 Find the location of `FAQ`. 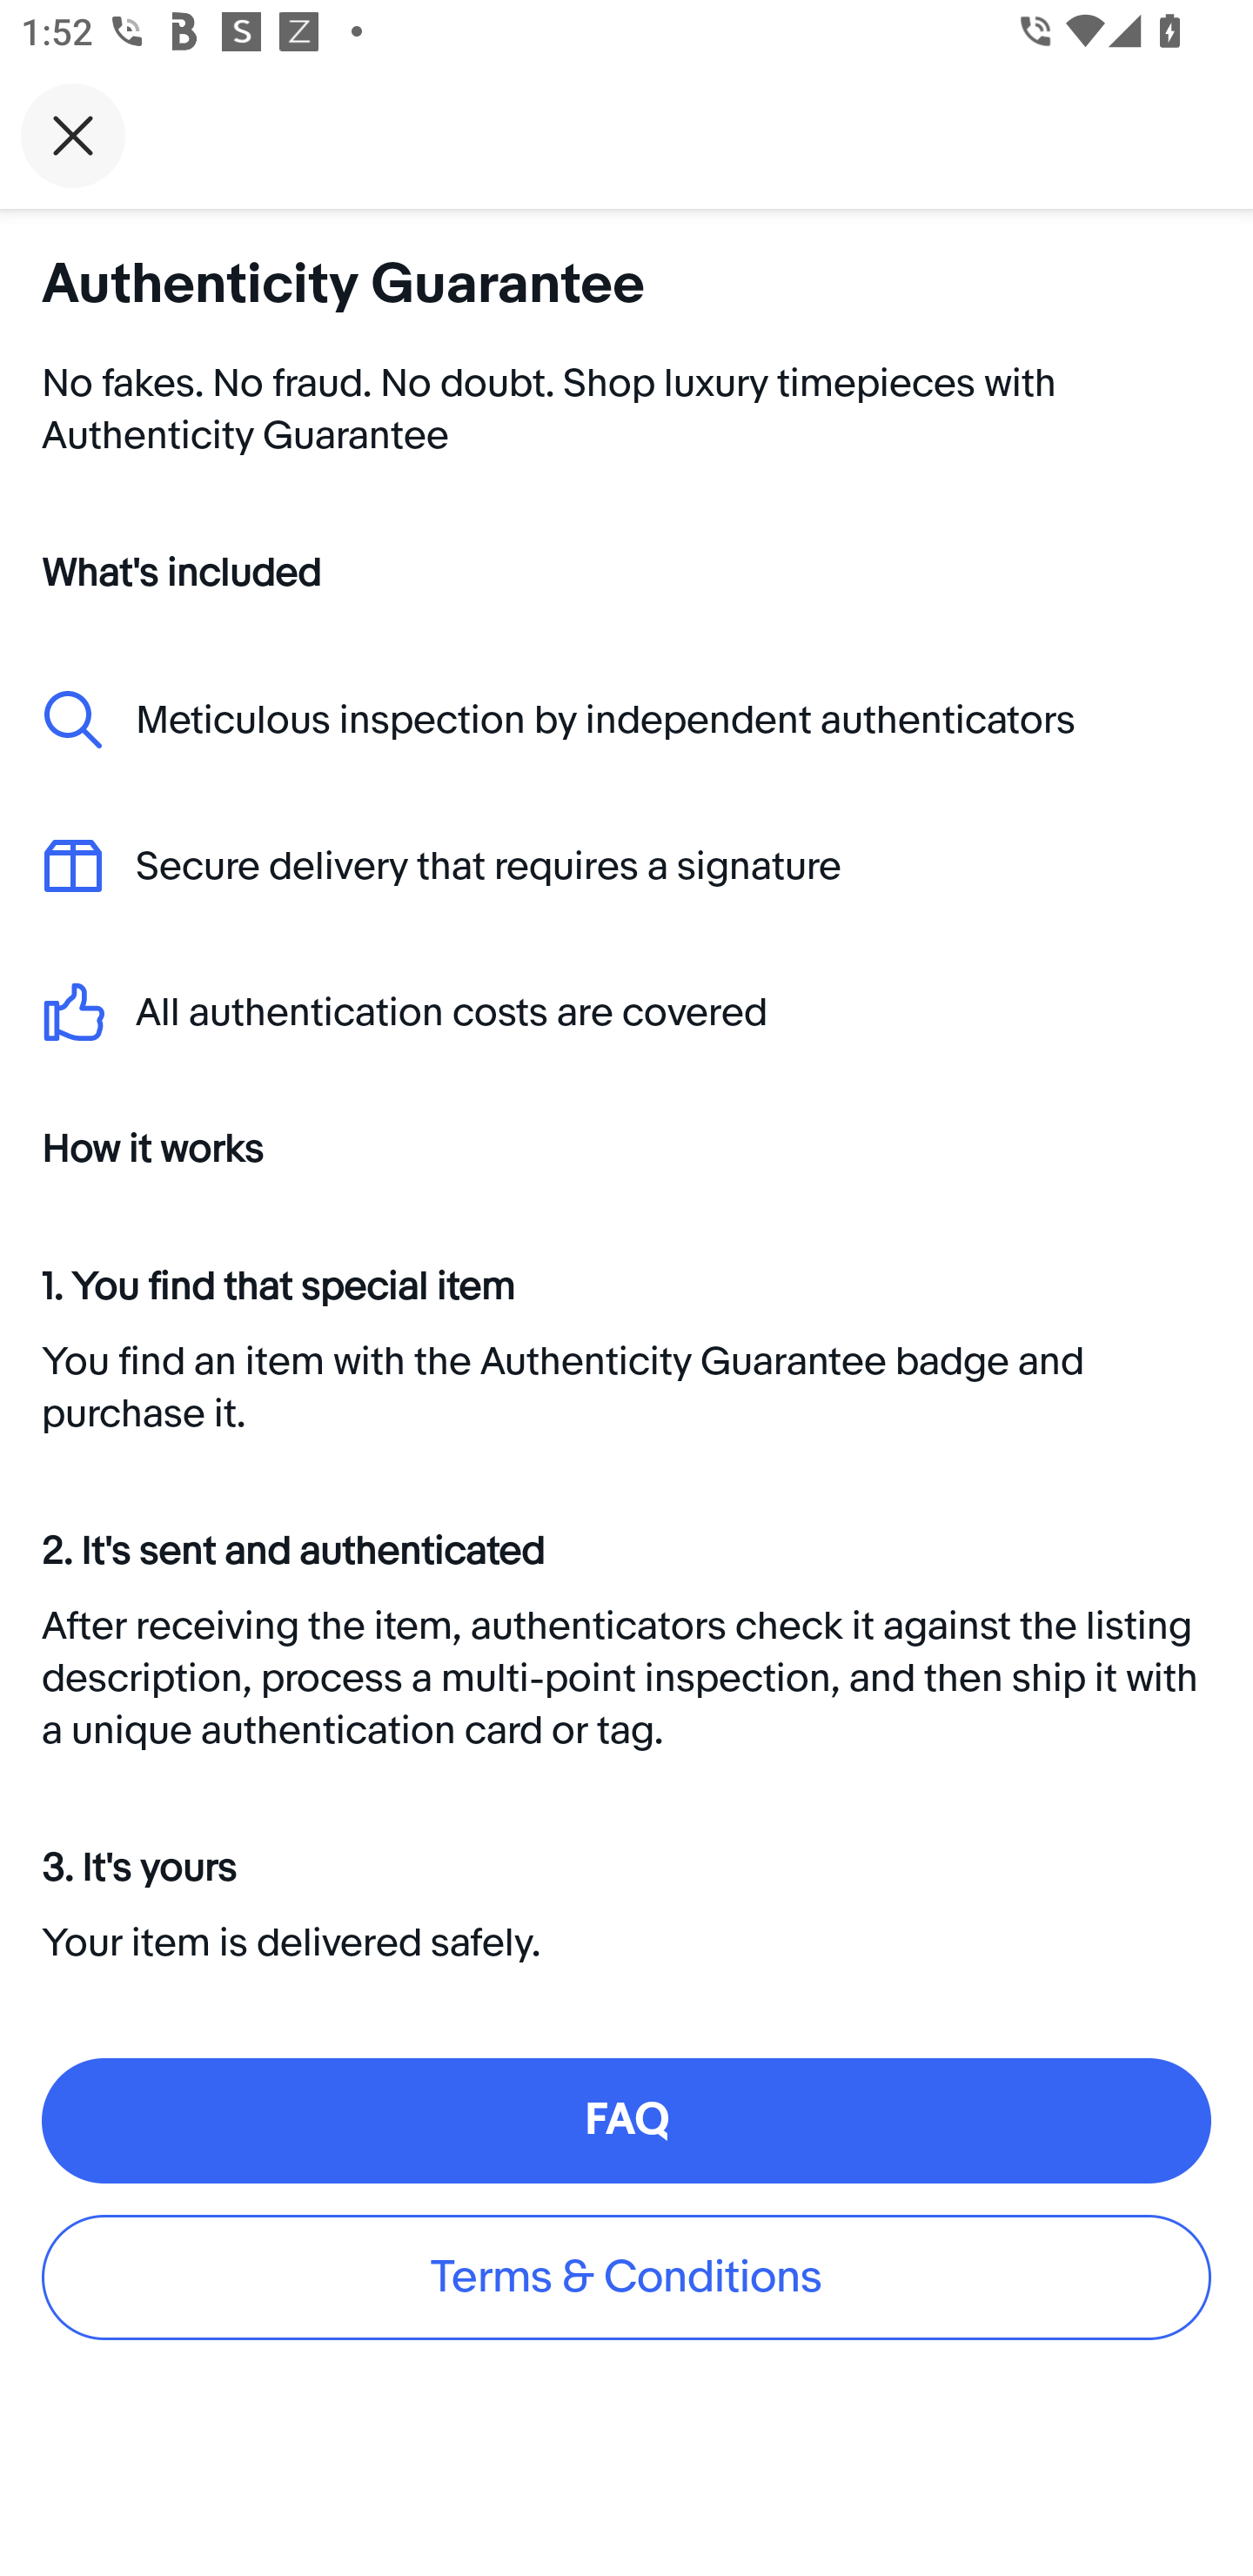

FAQ is located at coordinates (626, 2122).